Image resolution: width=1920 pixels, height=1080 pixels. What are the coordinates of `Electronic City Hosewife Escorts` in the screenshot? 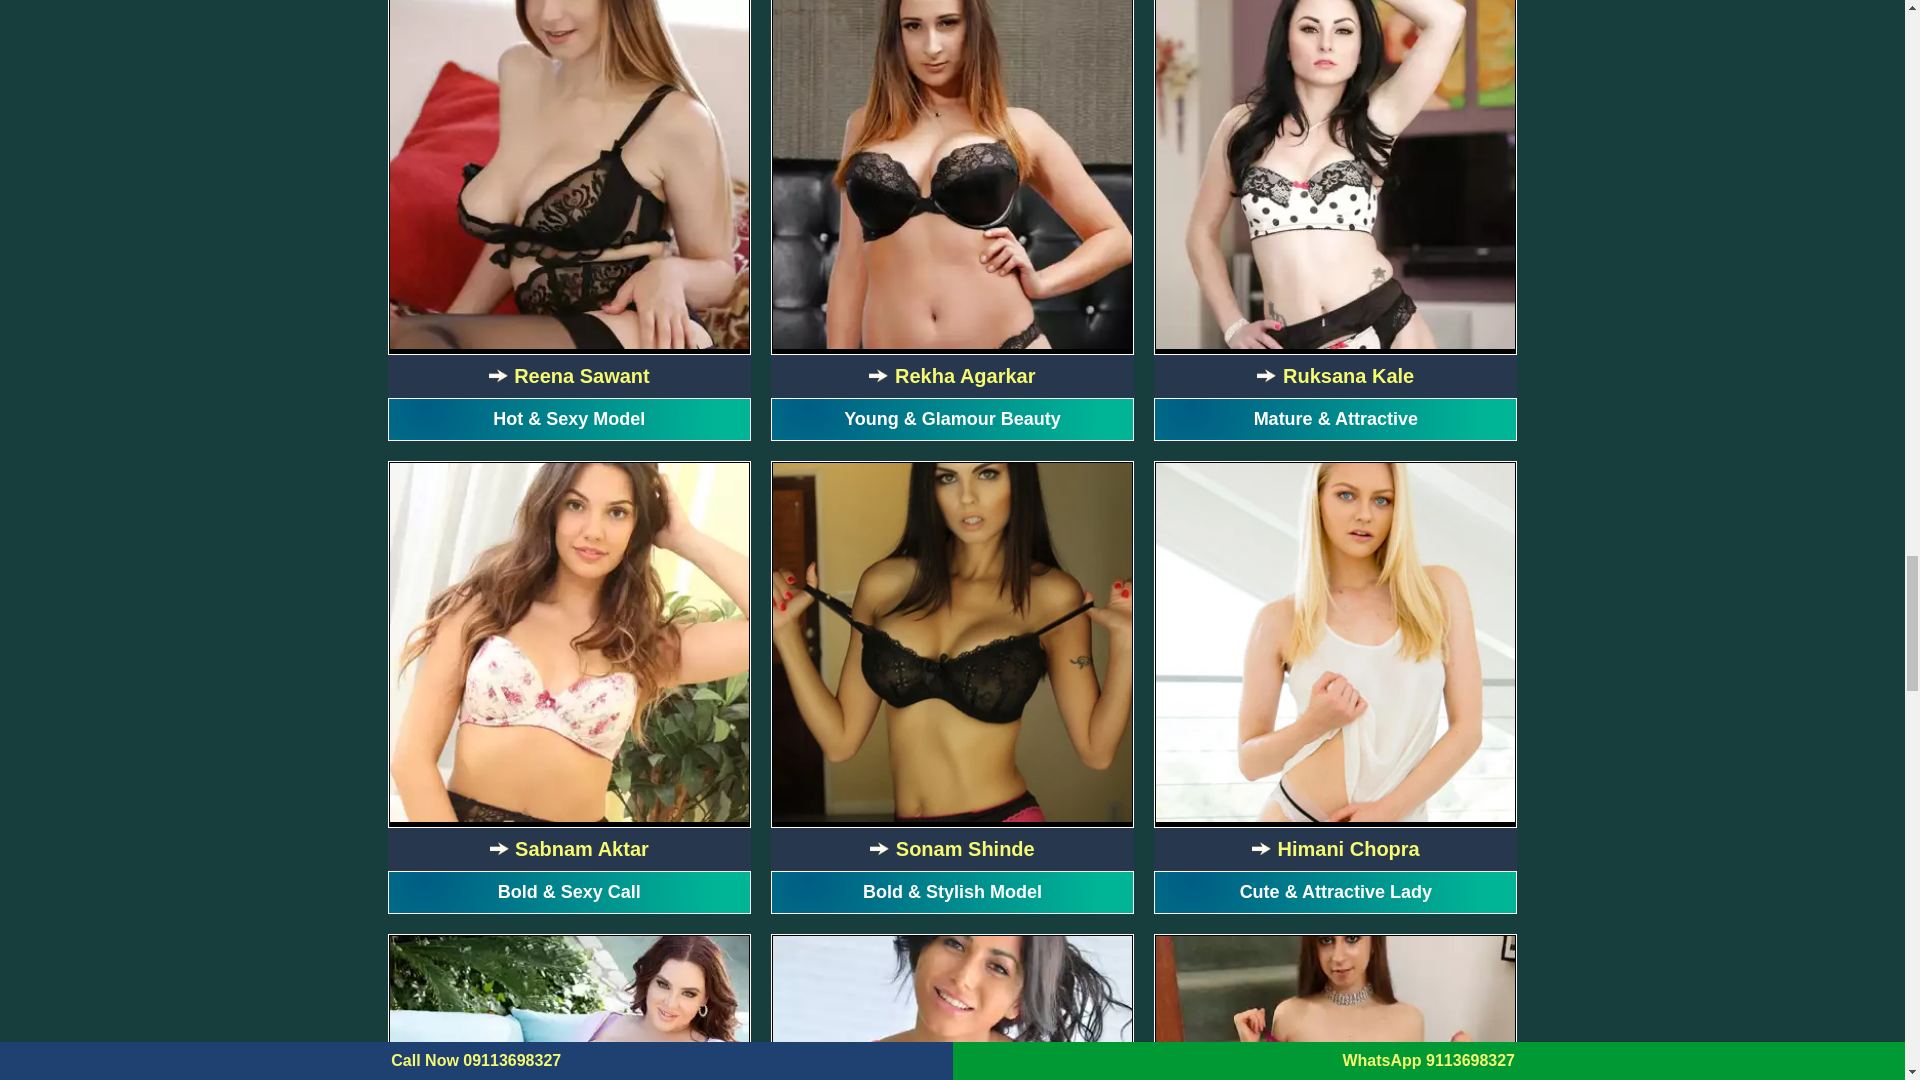 It's located at (568, 174).